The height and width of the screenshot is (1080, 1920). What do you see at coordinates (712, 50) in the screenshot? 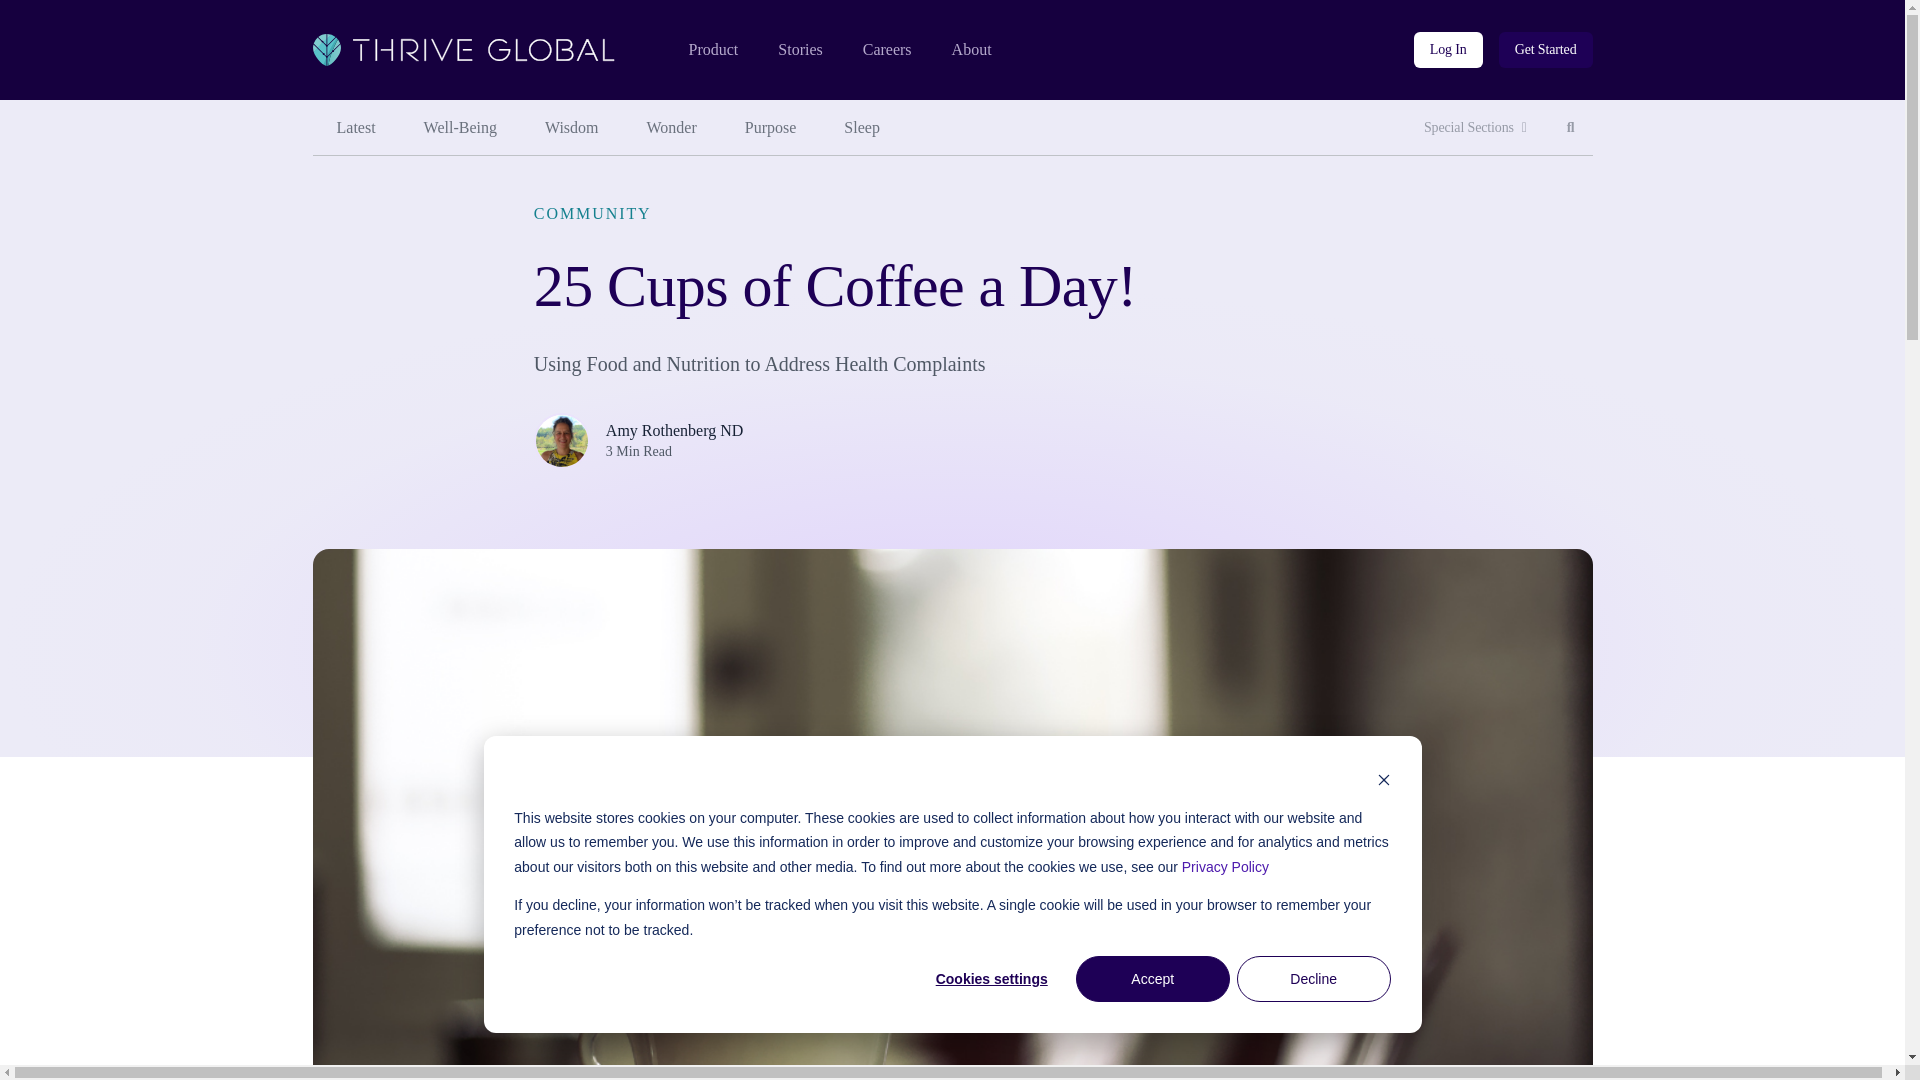
I see `Product` at bounding box center [712, 50].